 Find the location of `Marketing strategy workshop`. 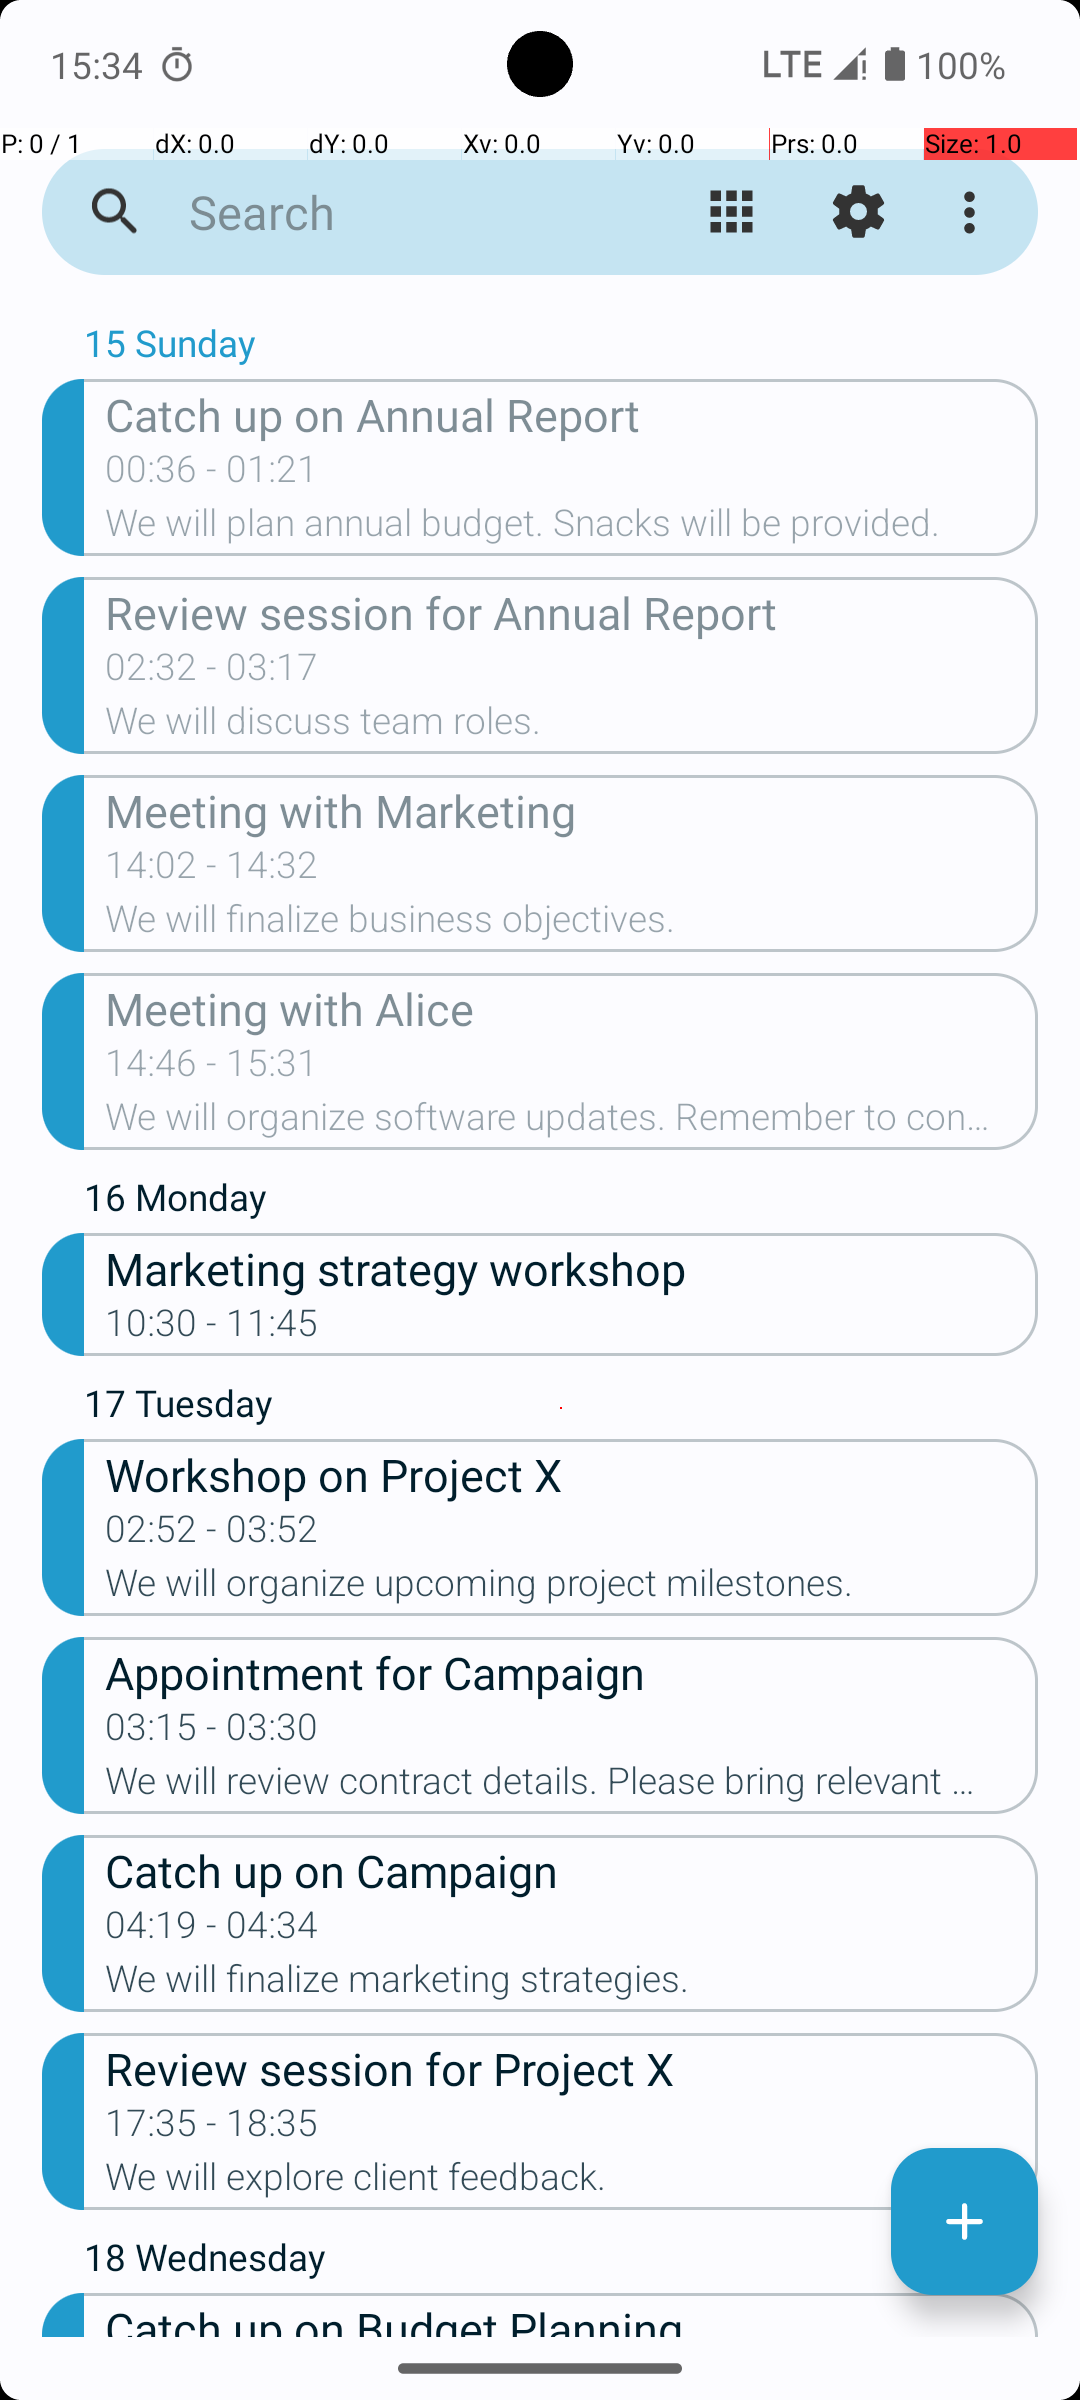

Marketing strategy workshop is located at coordinates (572, 1268).